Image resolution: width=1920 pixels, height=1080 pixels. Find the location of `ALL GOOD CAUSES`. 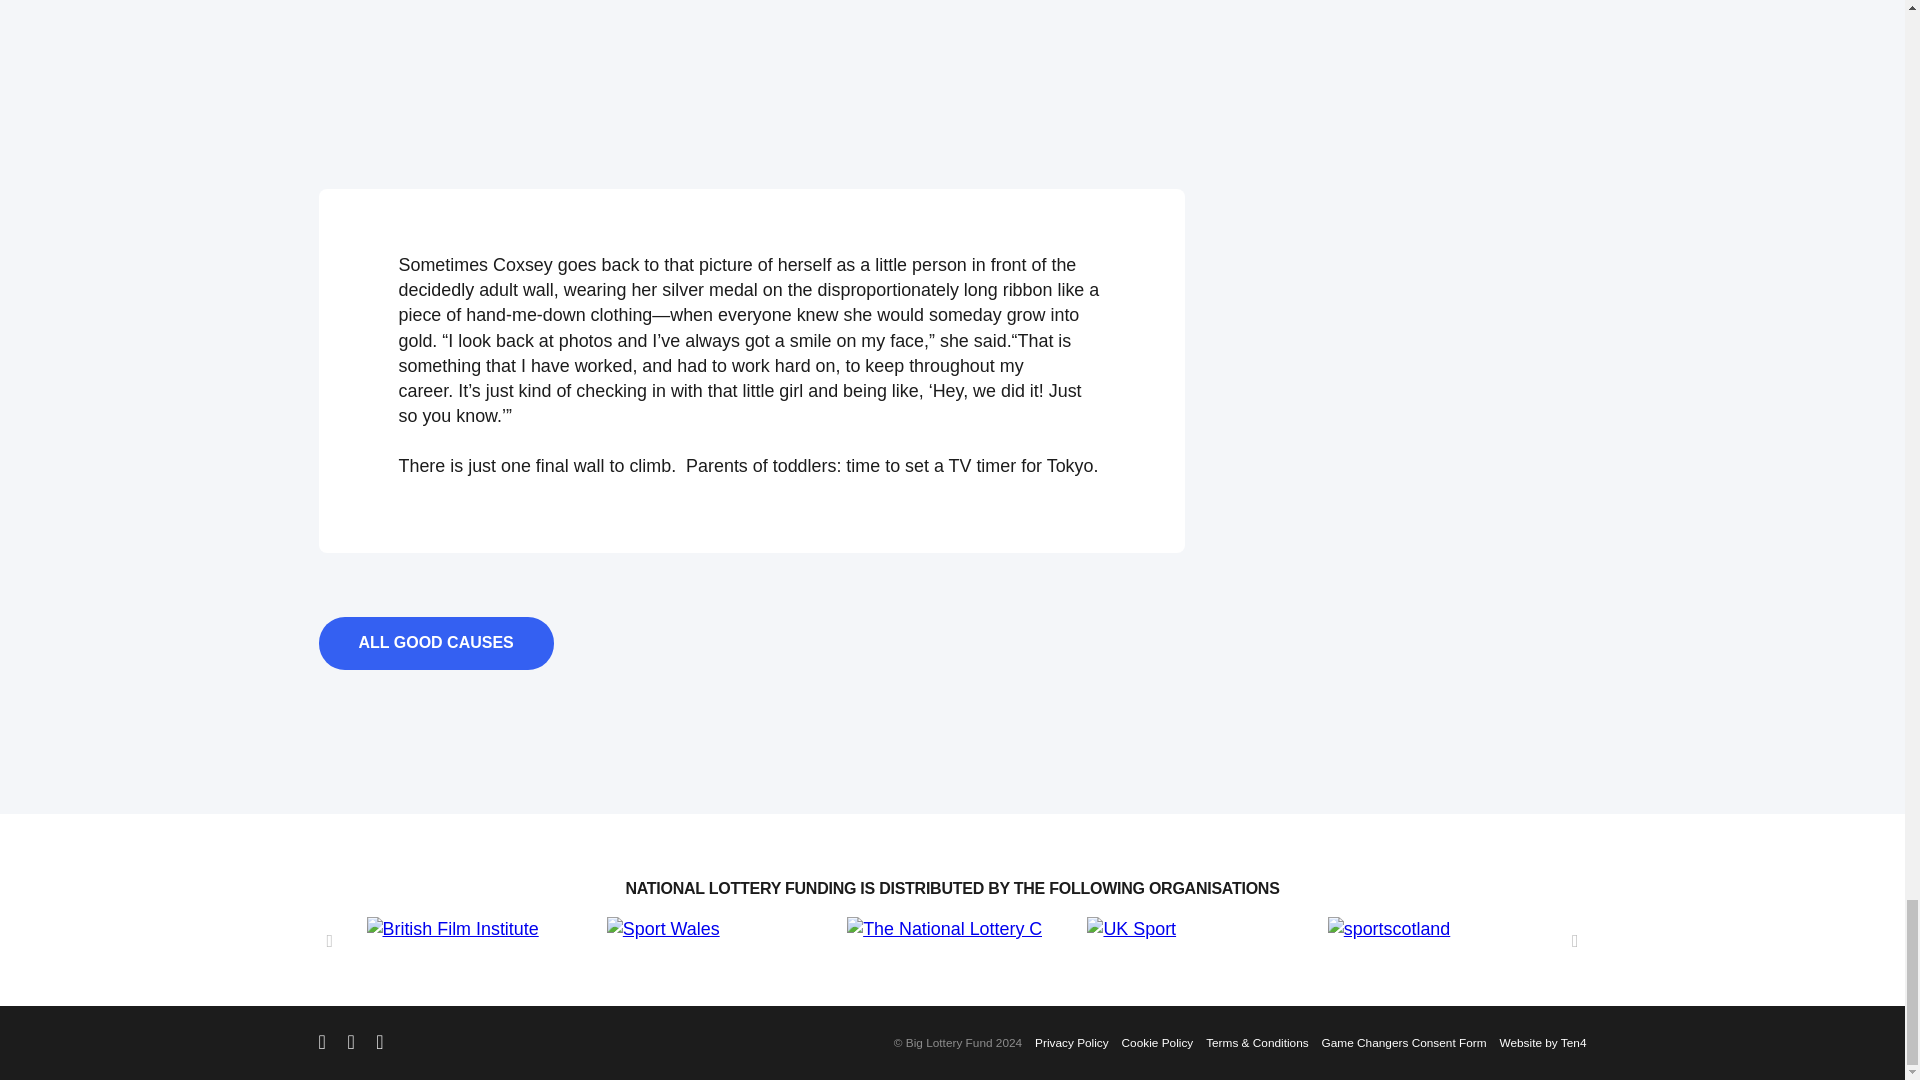

ALL GOOD CAUSES is located at coordinates (435, 642).